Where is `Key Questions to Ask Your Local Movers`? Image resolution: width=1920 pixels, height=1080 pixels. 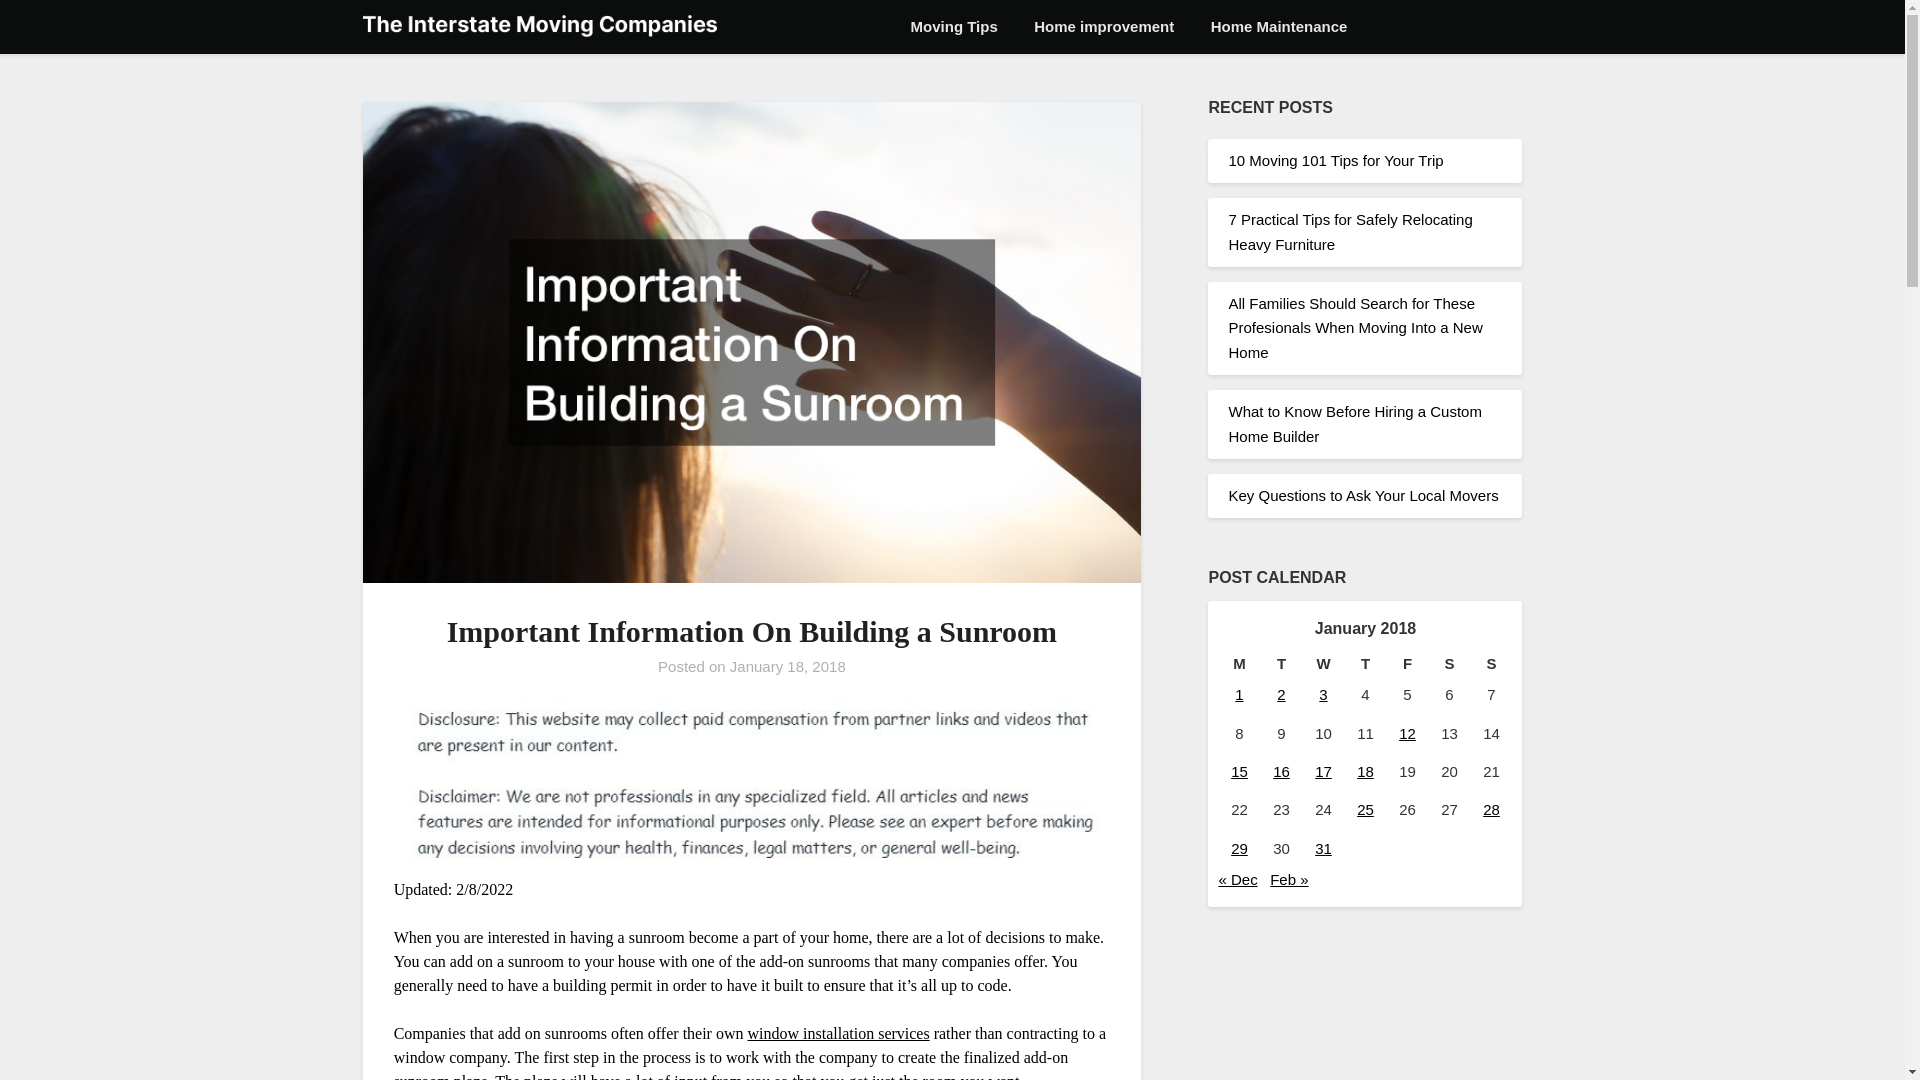 Key Questions to Ask Your Local Movers is located at coordinates (1362, 496).